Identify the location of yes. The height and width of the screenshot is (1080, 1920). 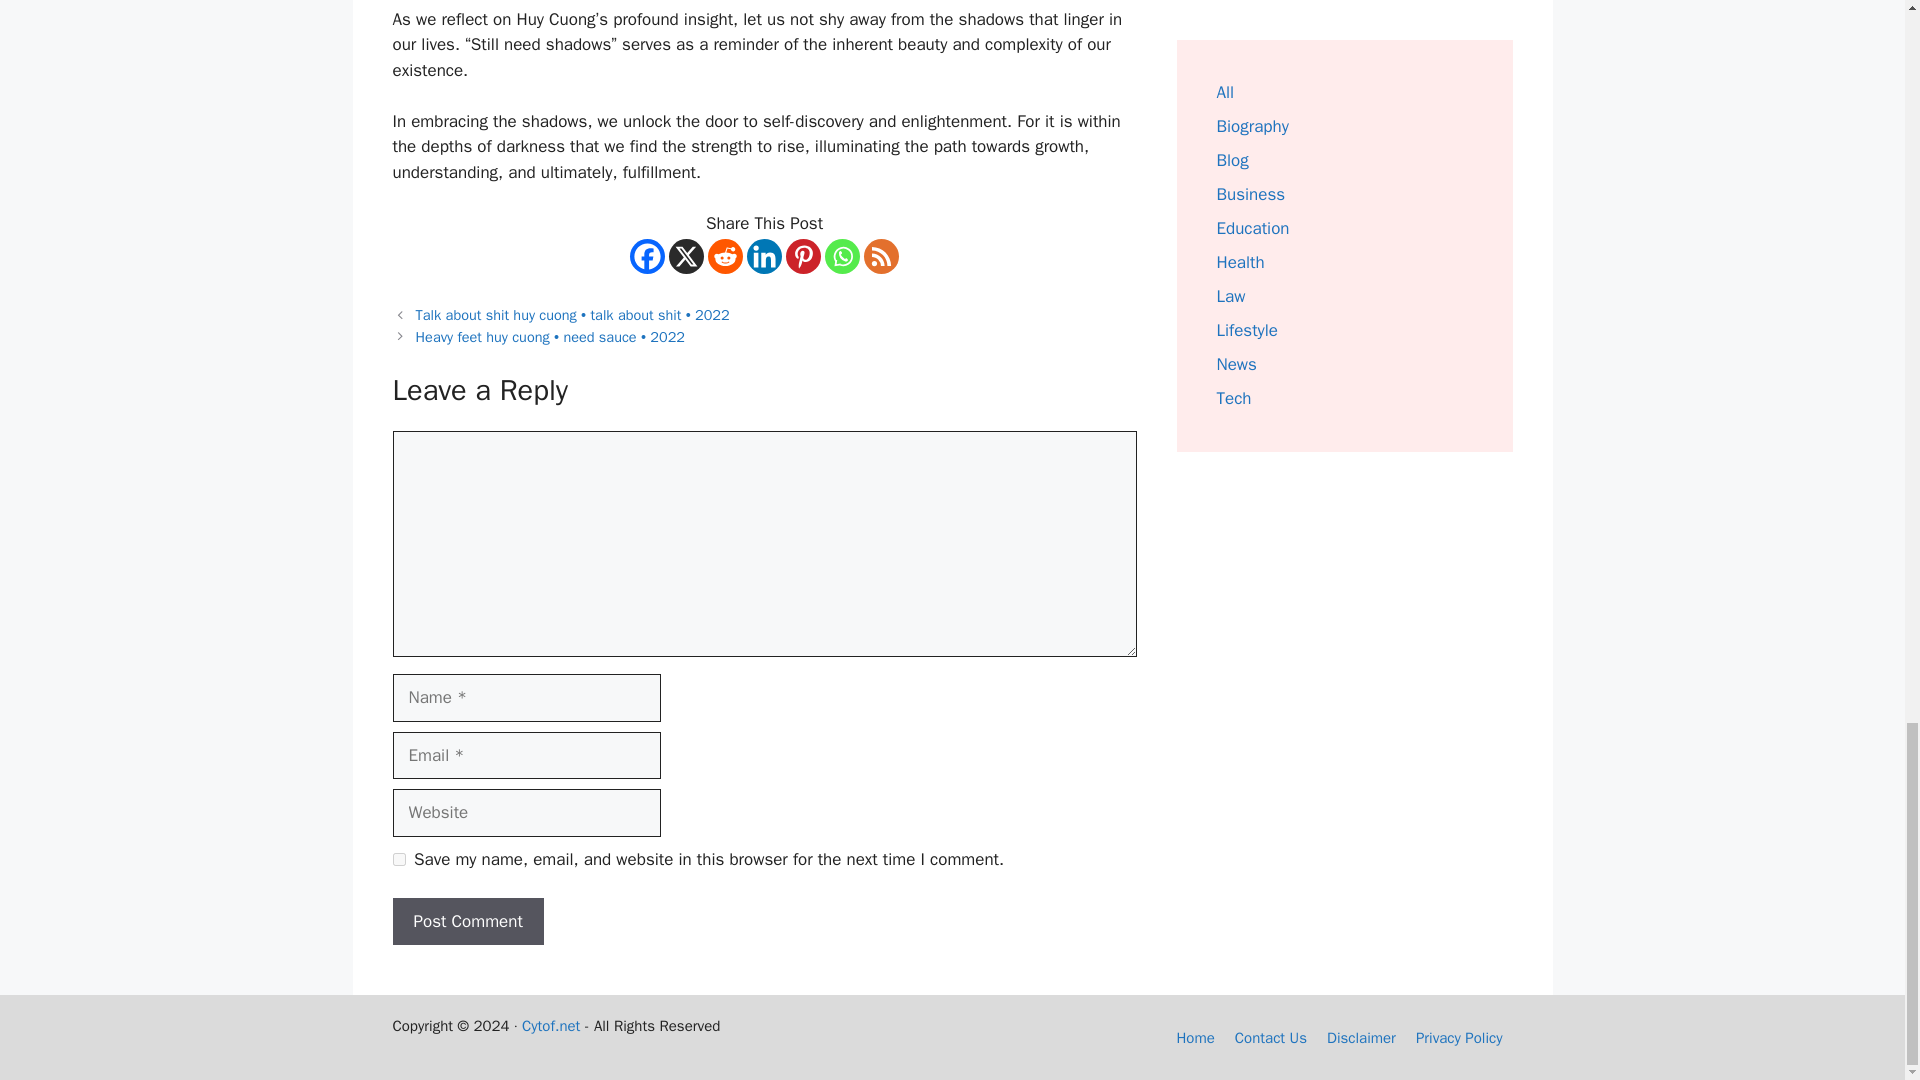
(398, 860).